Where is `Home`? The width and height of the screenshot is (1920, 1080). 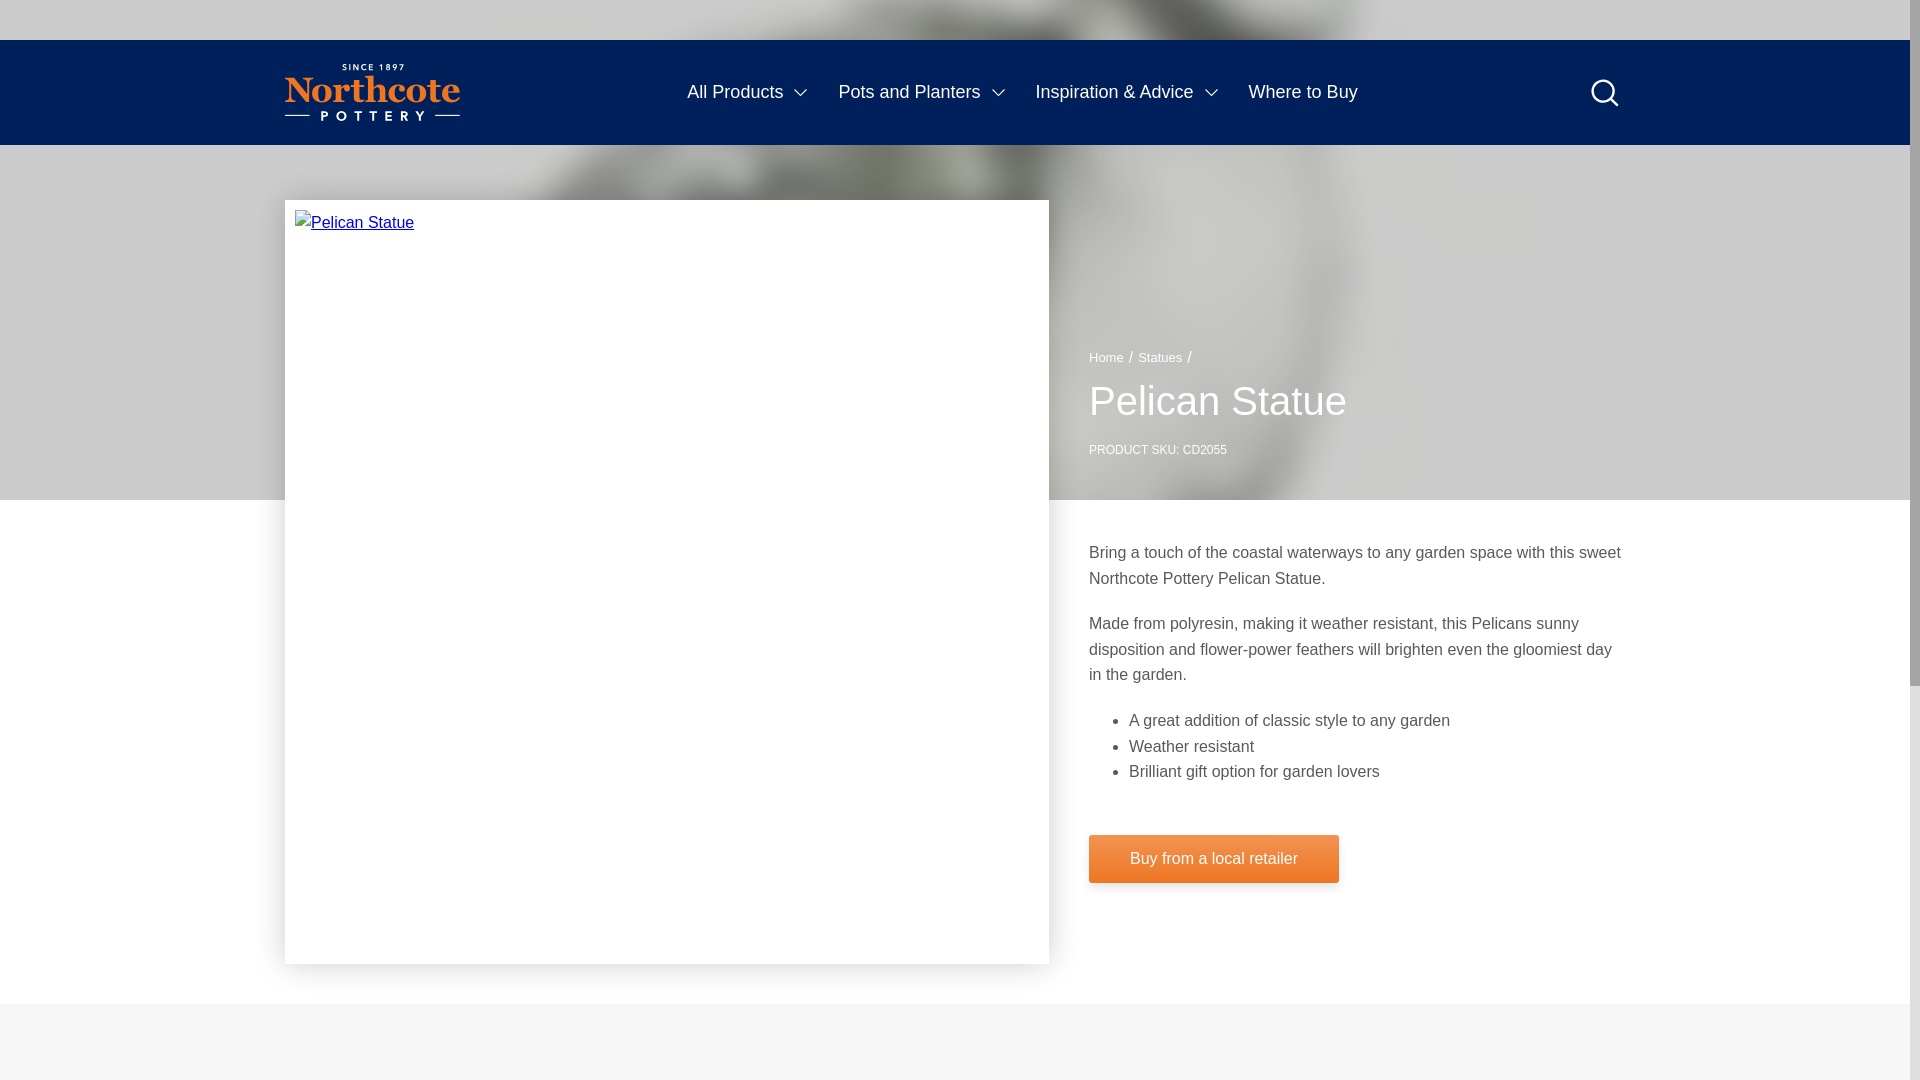 Home is located at coordinates (1106, 358).